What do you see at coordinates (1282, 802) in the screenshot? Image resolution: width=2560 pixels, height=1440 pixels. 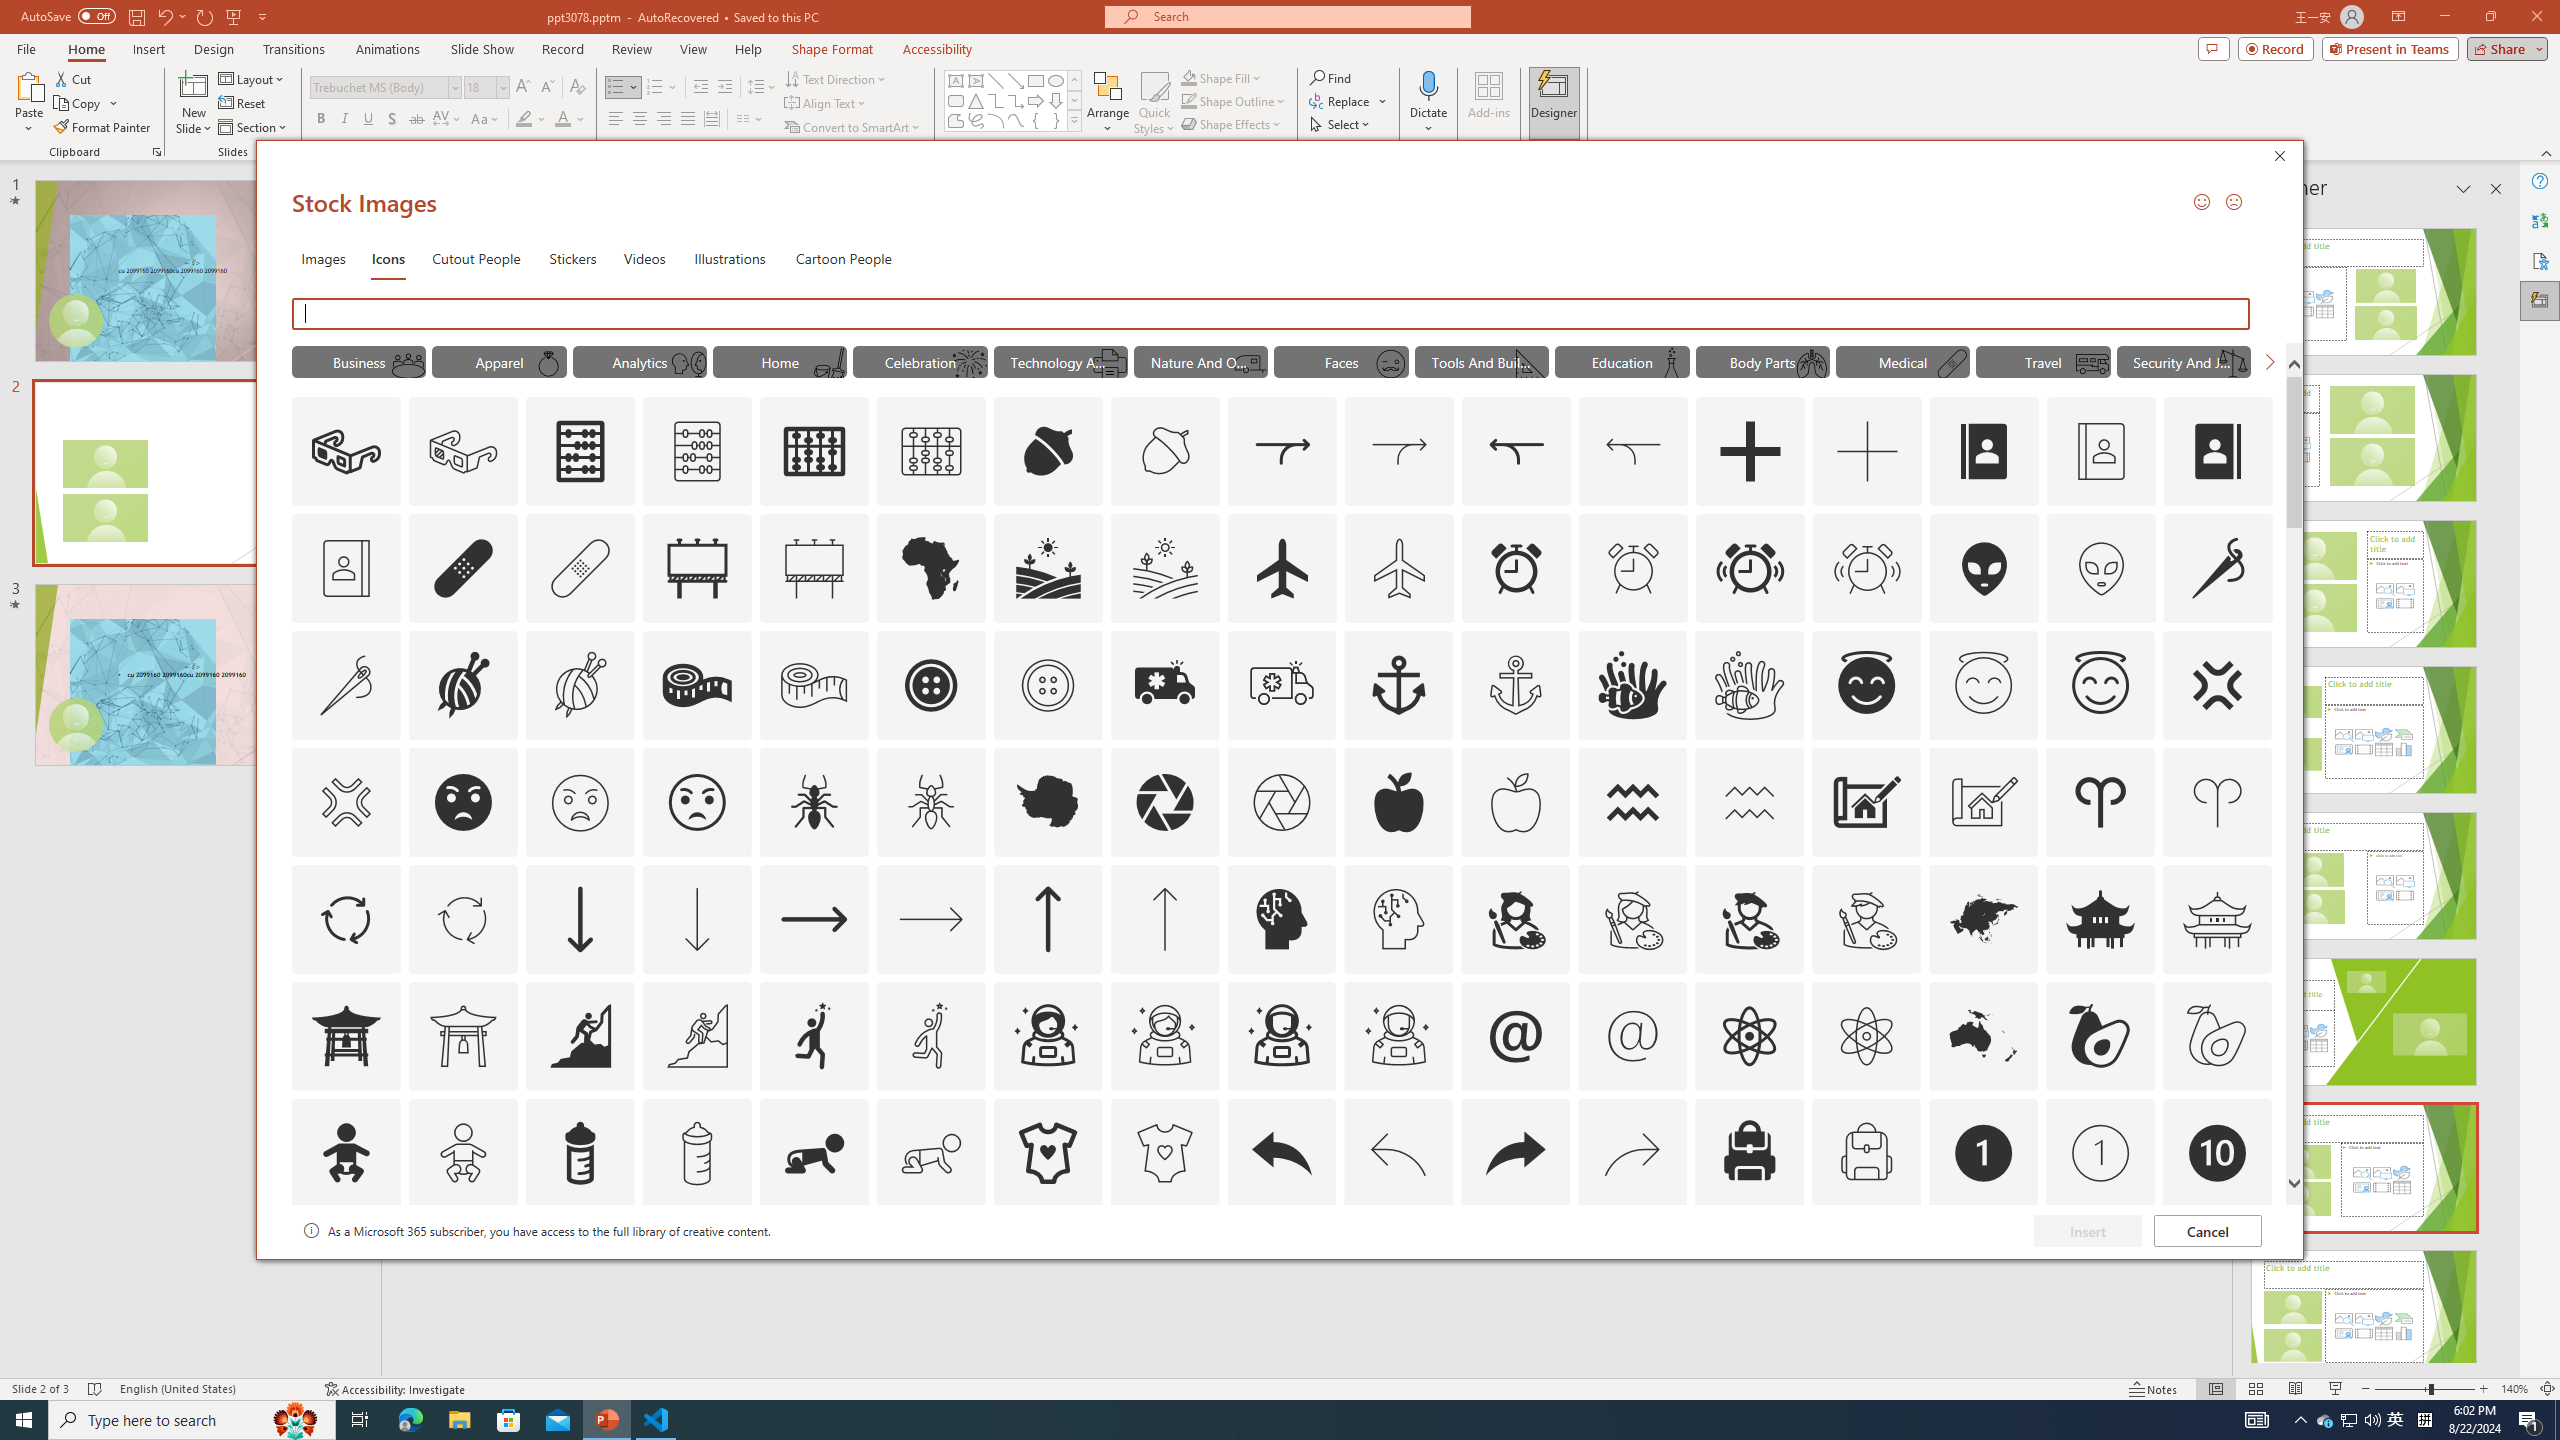 I see `AutomationID: Icons_Aperture_M` at bounding box center [1282, 802].